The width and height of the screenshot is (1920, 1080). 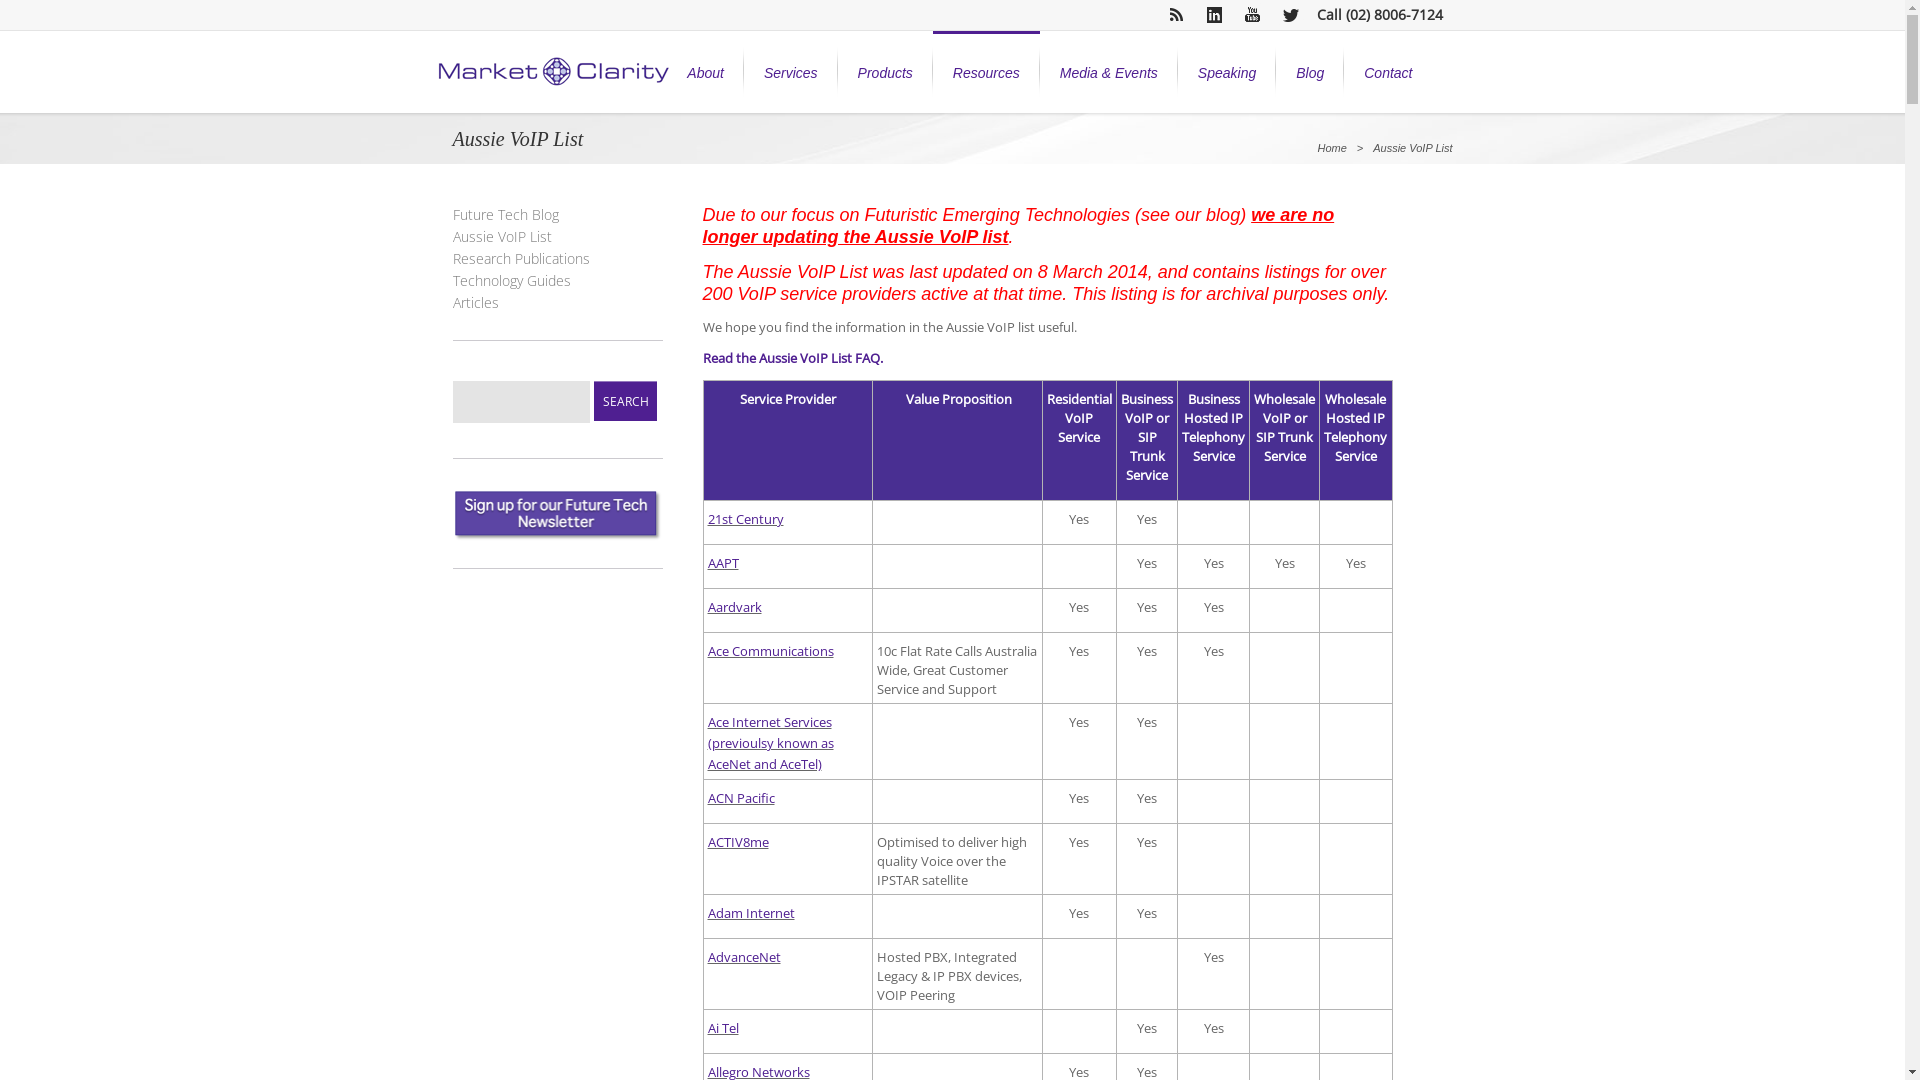 What do you see at coordinates (738, 842) in the screenshot?
I see `ACTIV8me` at bounding box center [738, 842].